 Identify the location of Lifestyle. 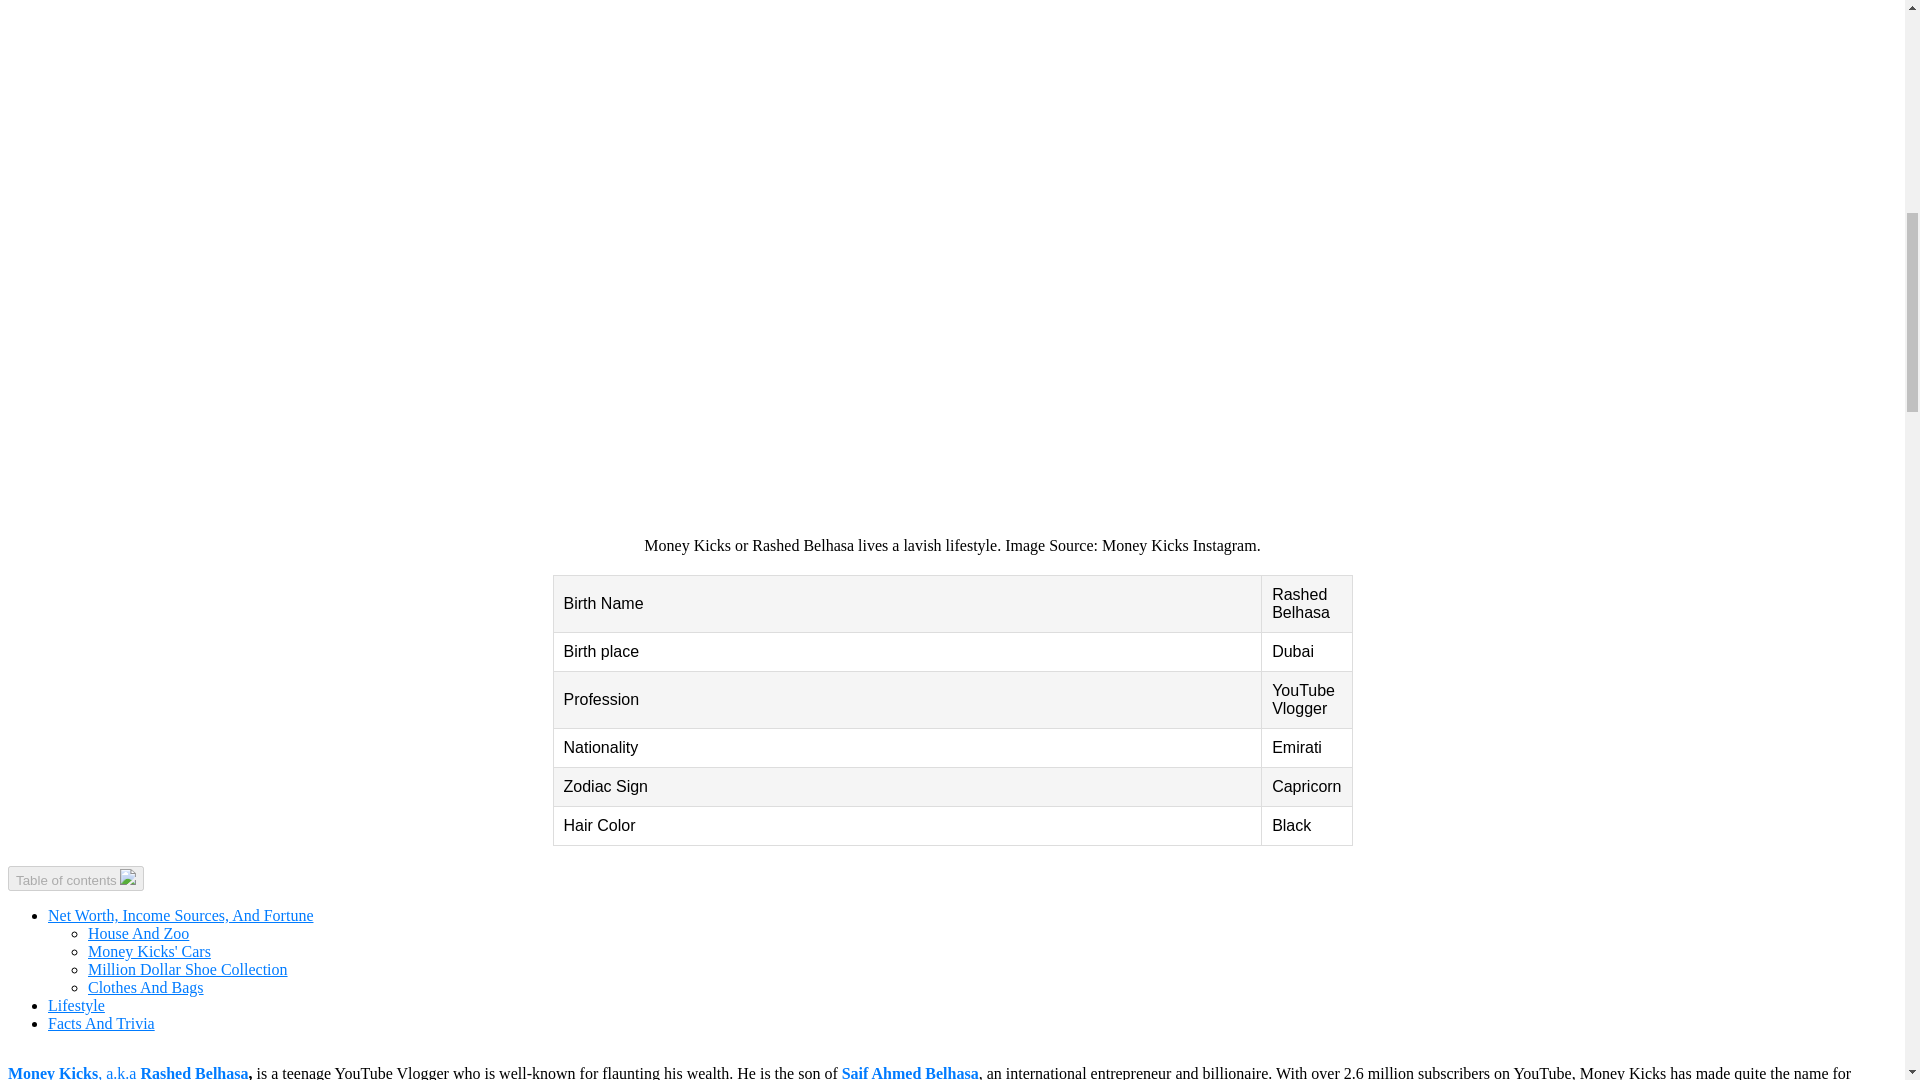
(76, 1005).